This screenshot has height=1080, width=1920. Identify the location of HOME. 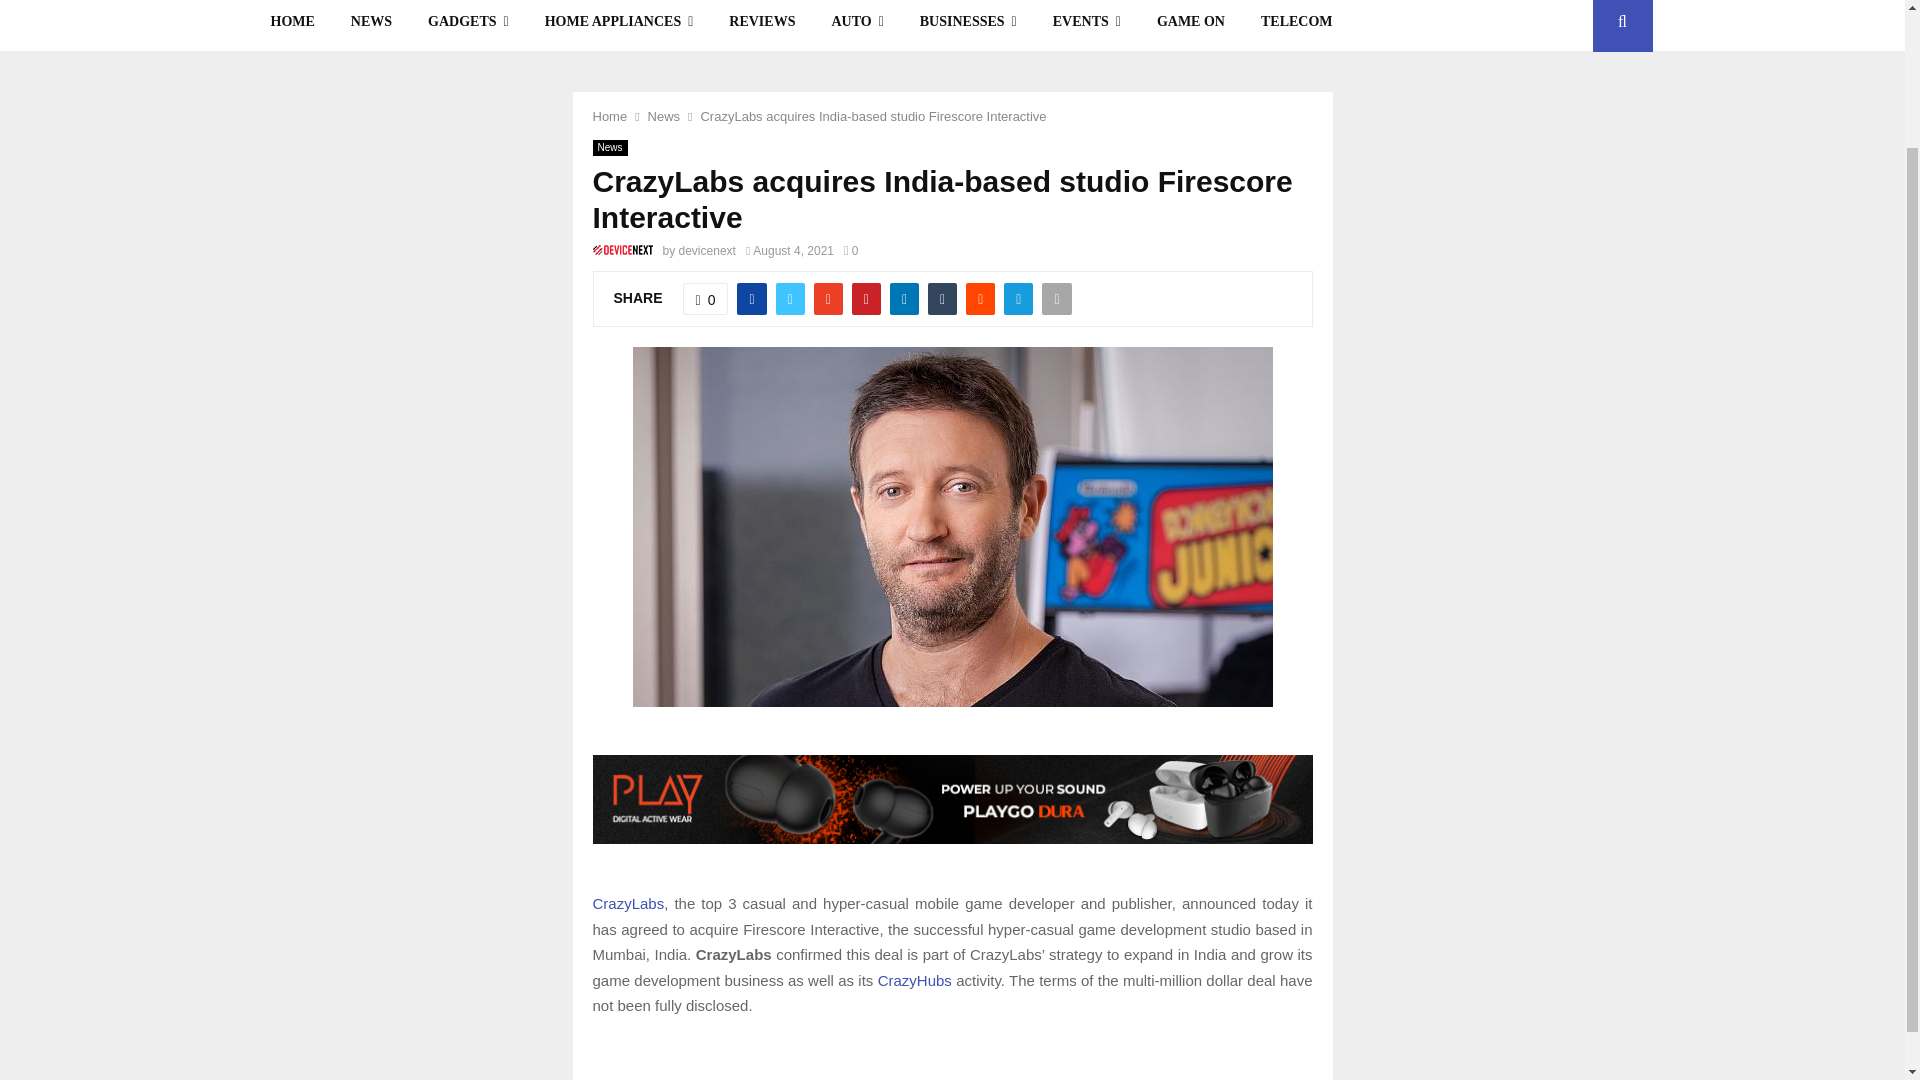
(292, 26).